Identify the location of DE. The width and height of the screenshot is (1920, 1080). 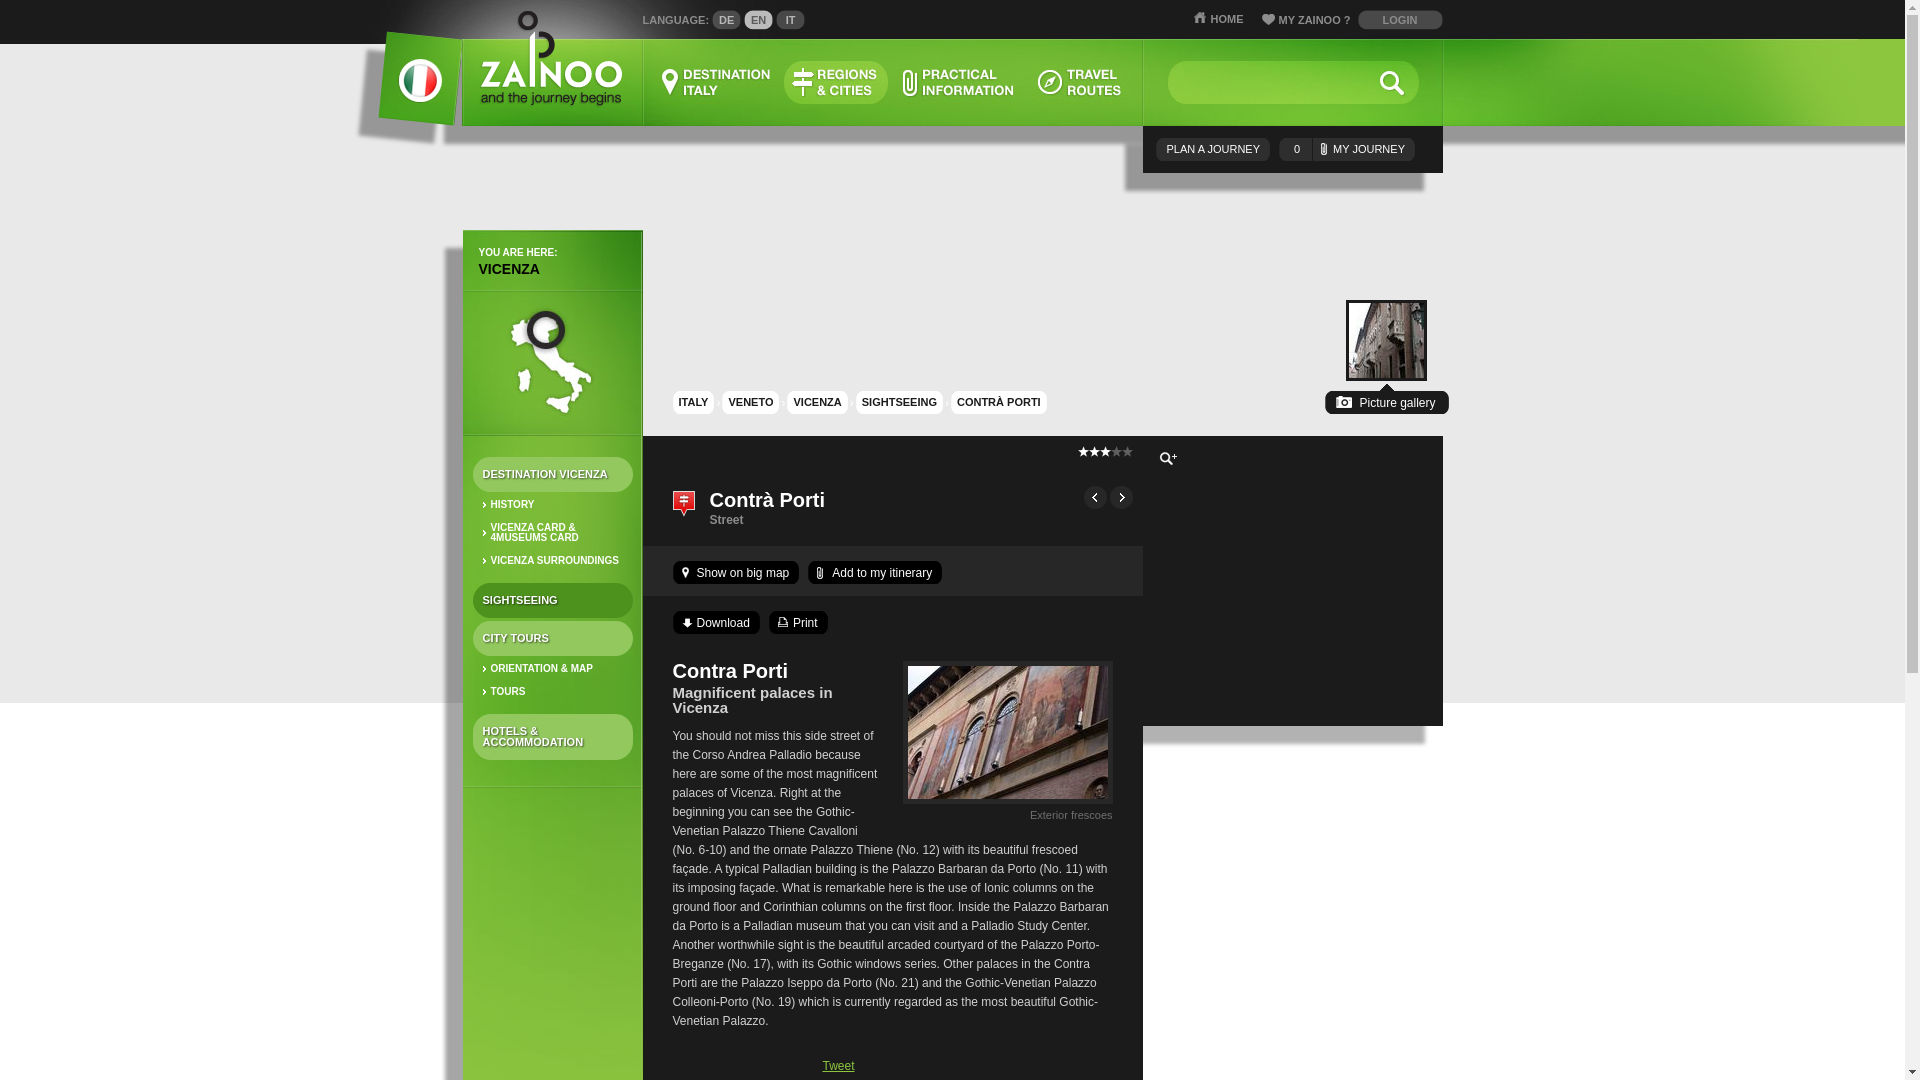
(726, 20).